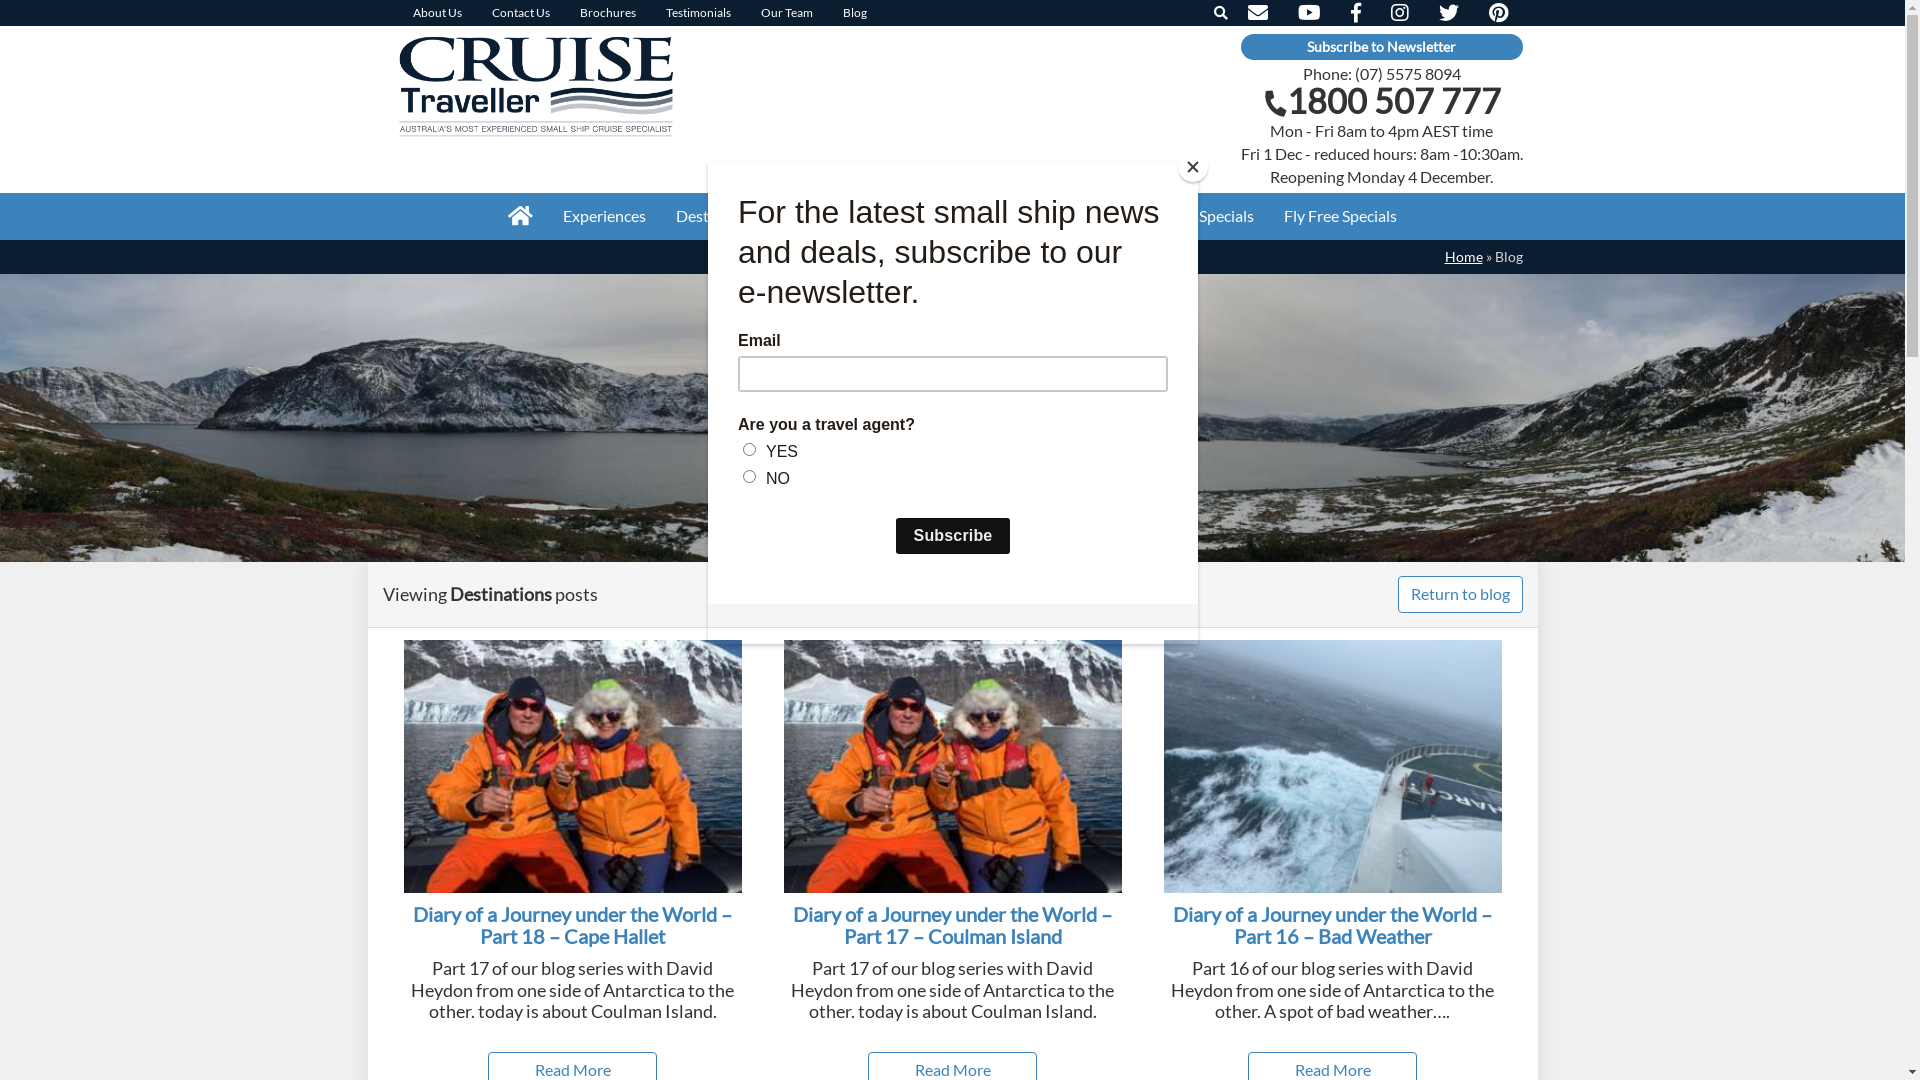 The height and width of the screenshot is (1080, 1920). What do you see at coordinates (1381, 47) in the screenshot?
I see `Subscribe to Newsletter` at bounding box center [1381, 47].